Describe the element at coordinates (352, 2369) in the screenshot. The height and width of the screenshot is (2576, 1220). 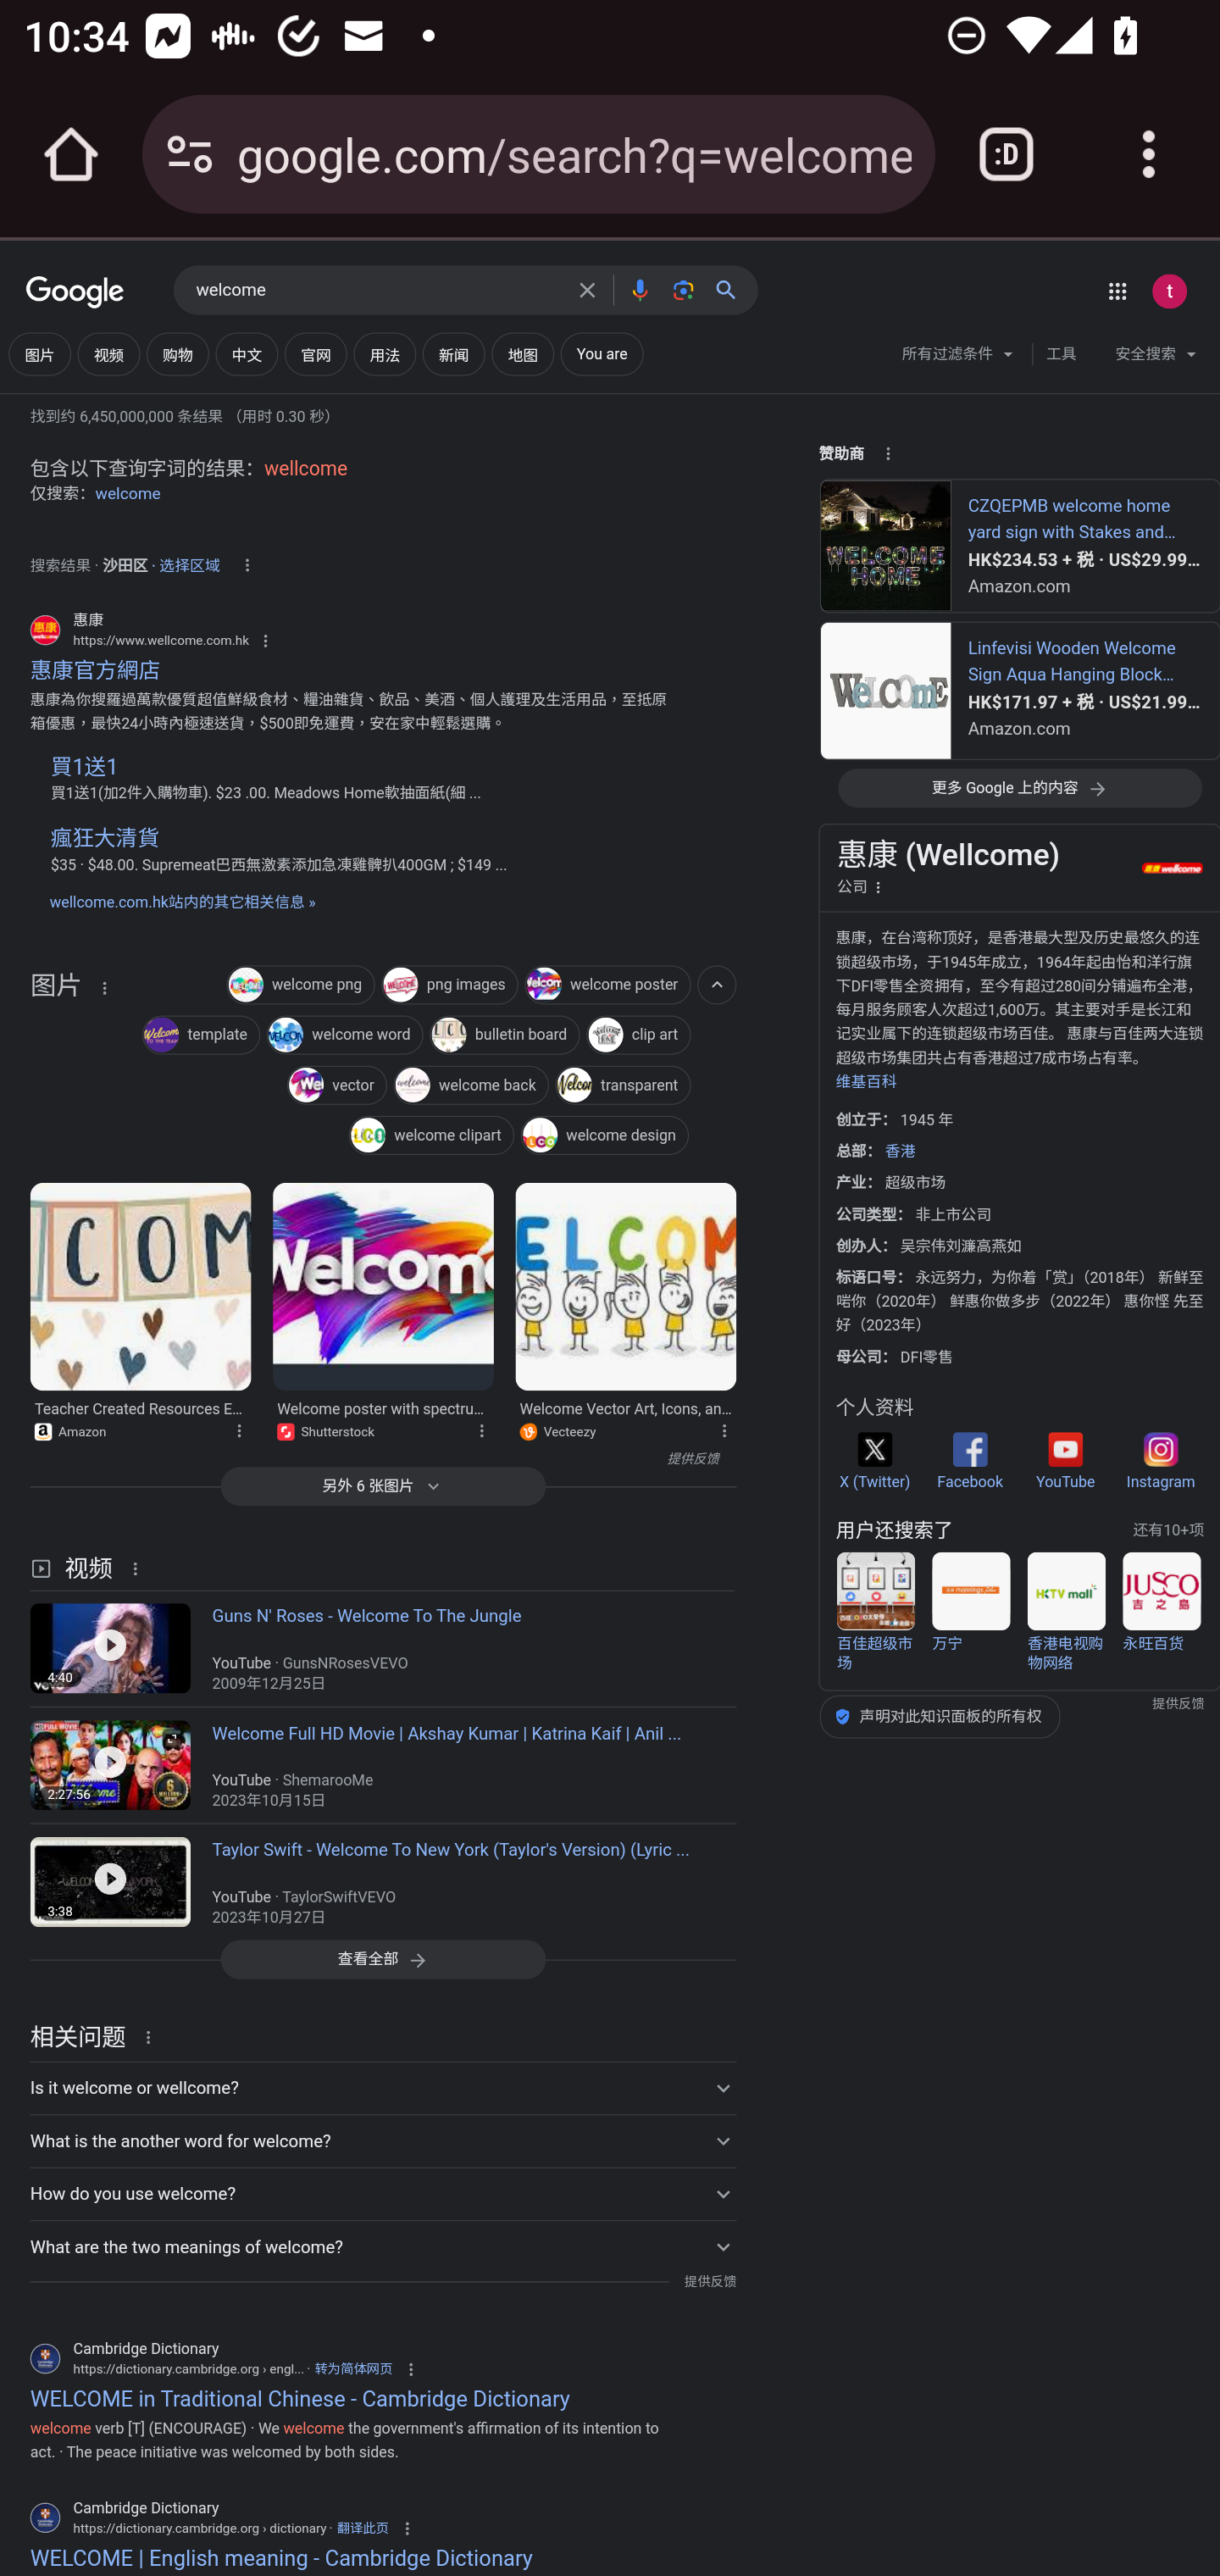
I see `转为简体网页` at that location.